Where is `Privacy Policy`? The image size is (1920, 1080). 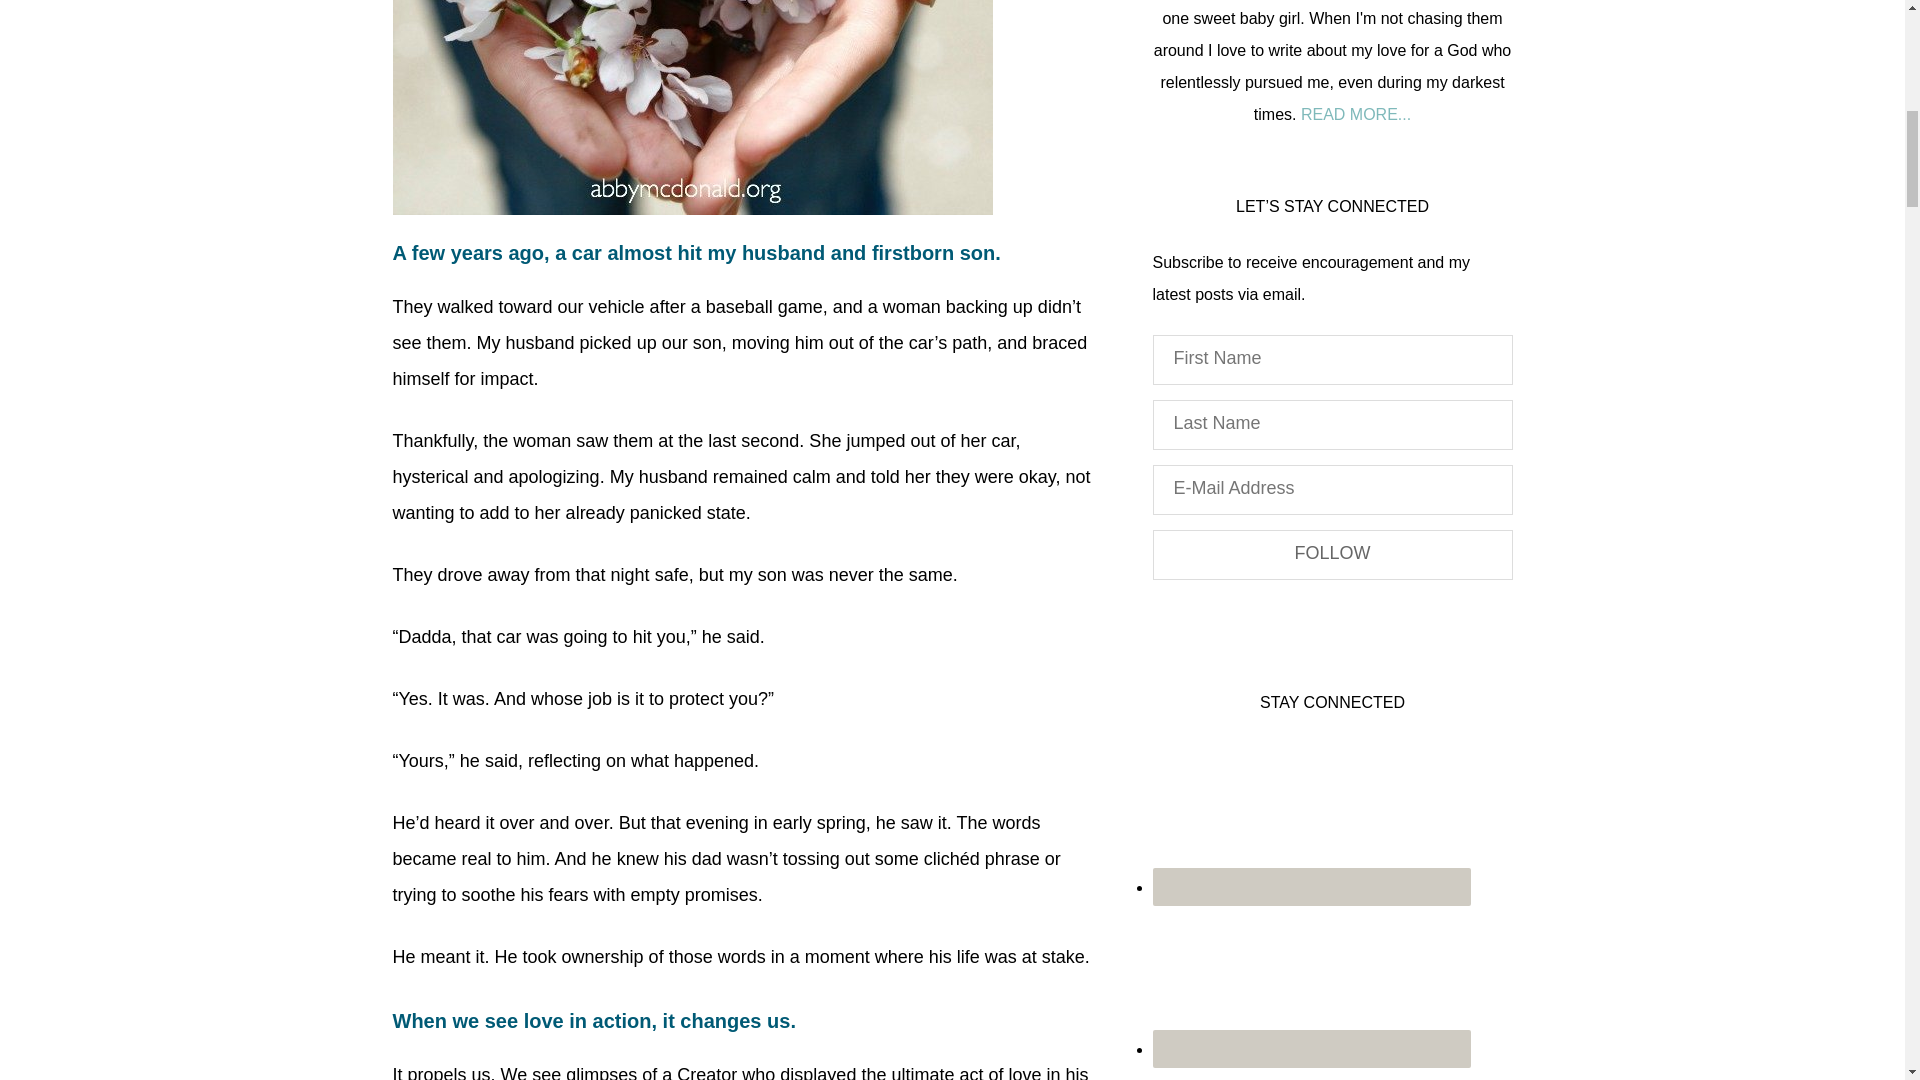 Privacy Policy is located at coordinates (1193, 610).